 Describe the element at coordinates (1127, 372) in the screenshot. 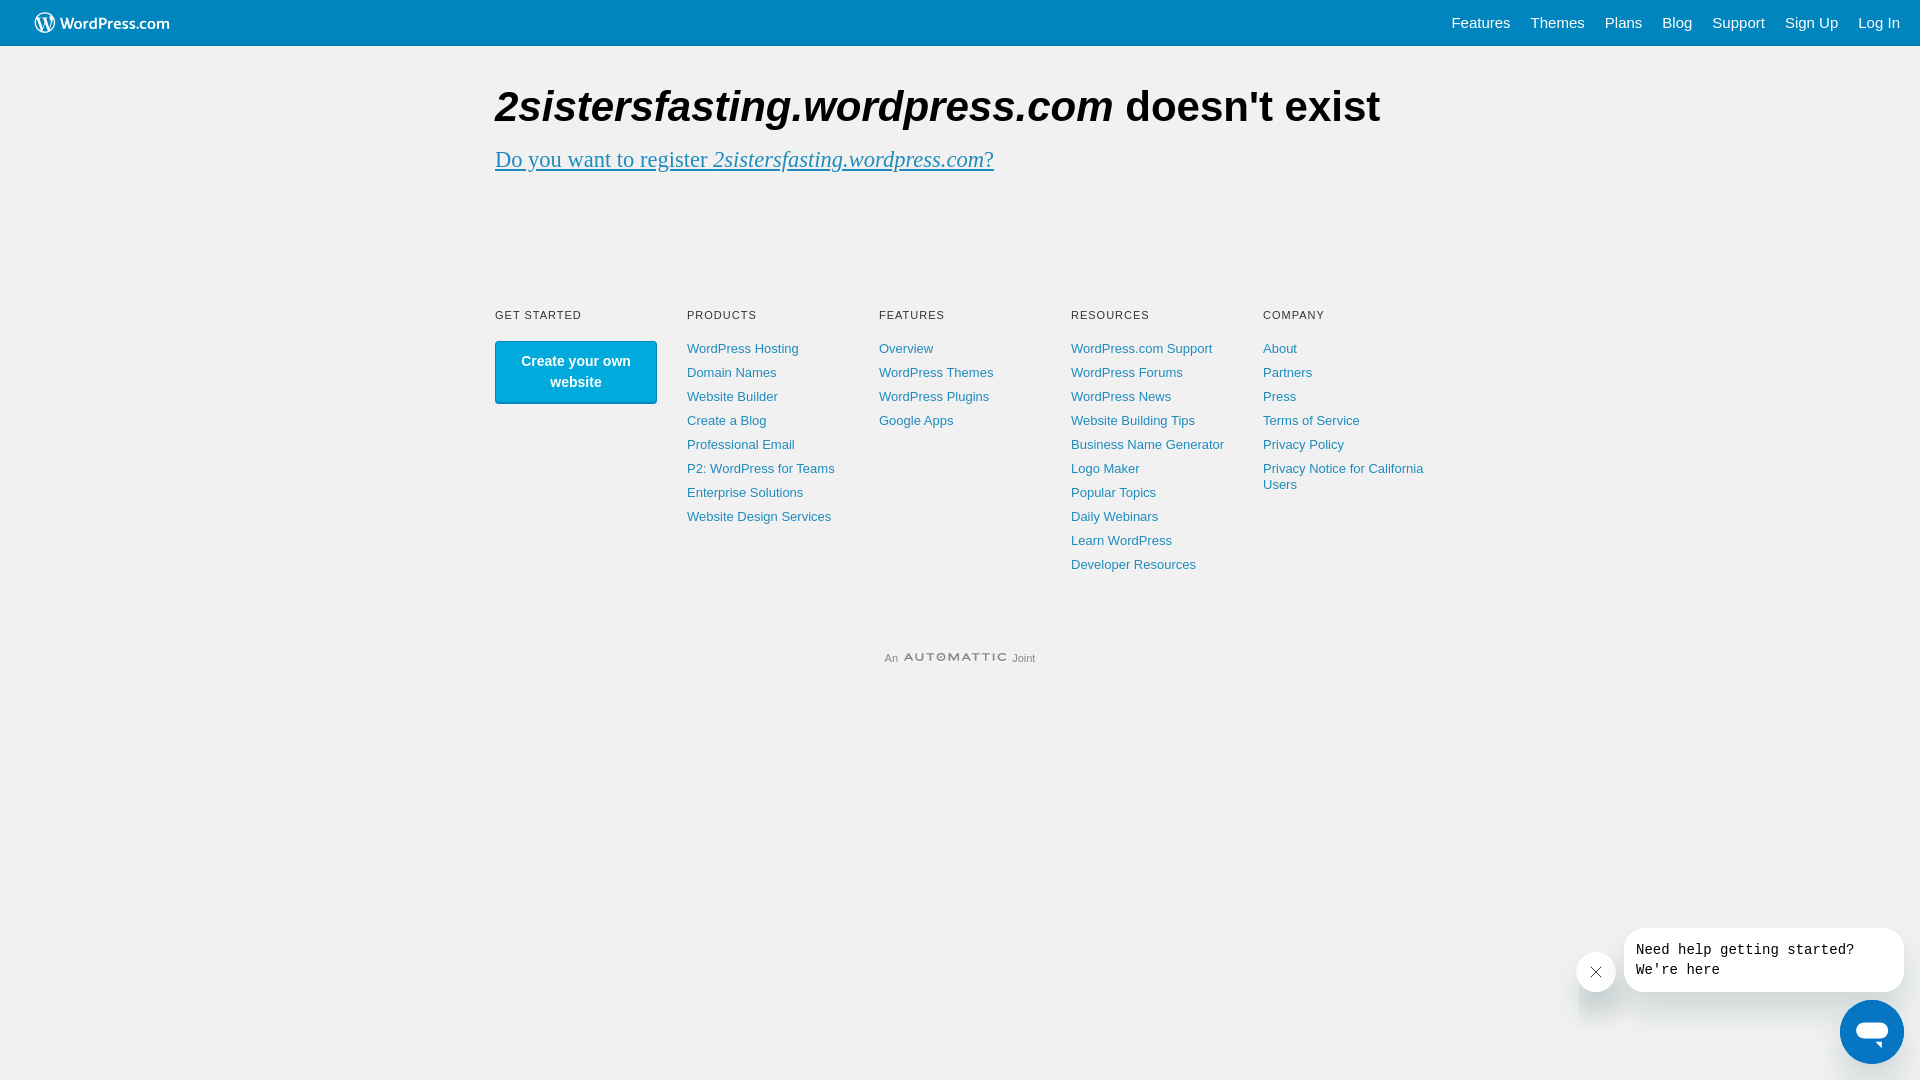

I see `WordPress Forums` at that location.